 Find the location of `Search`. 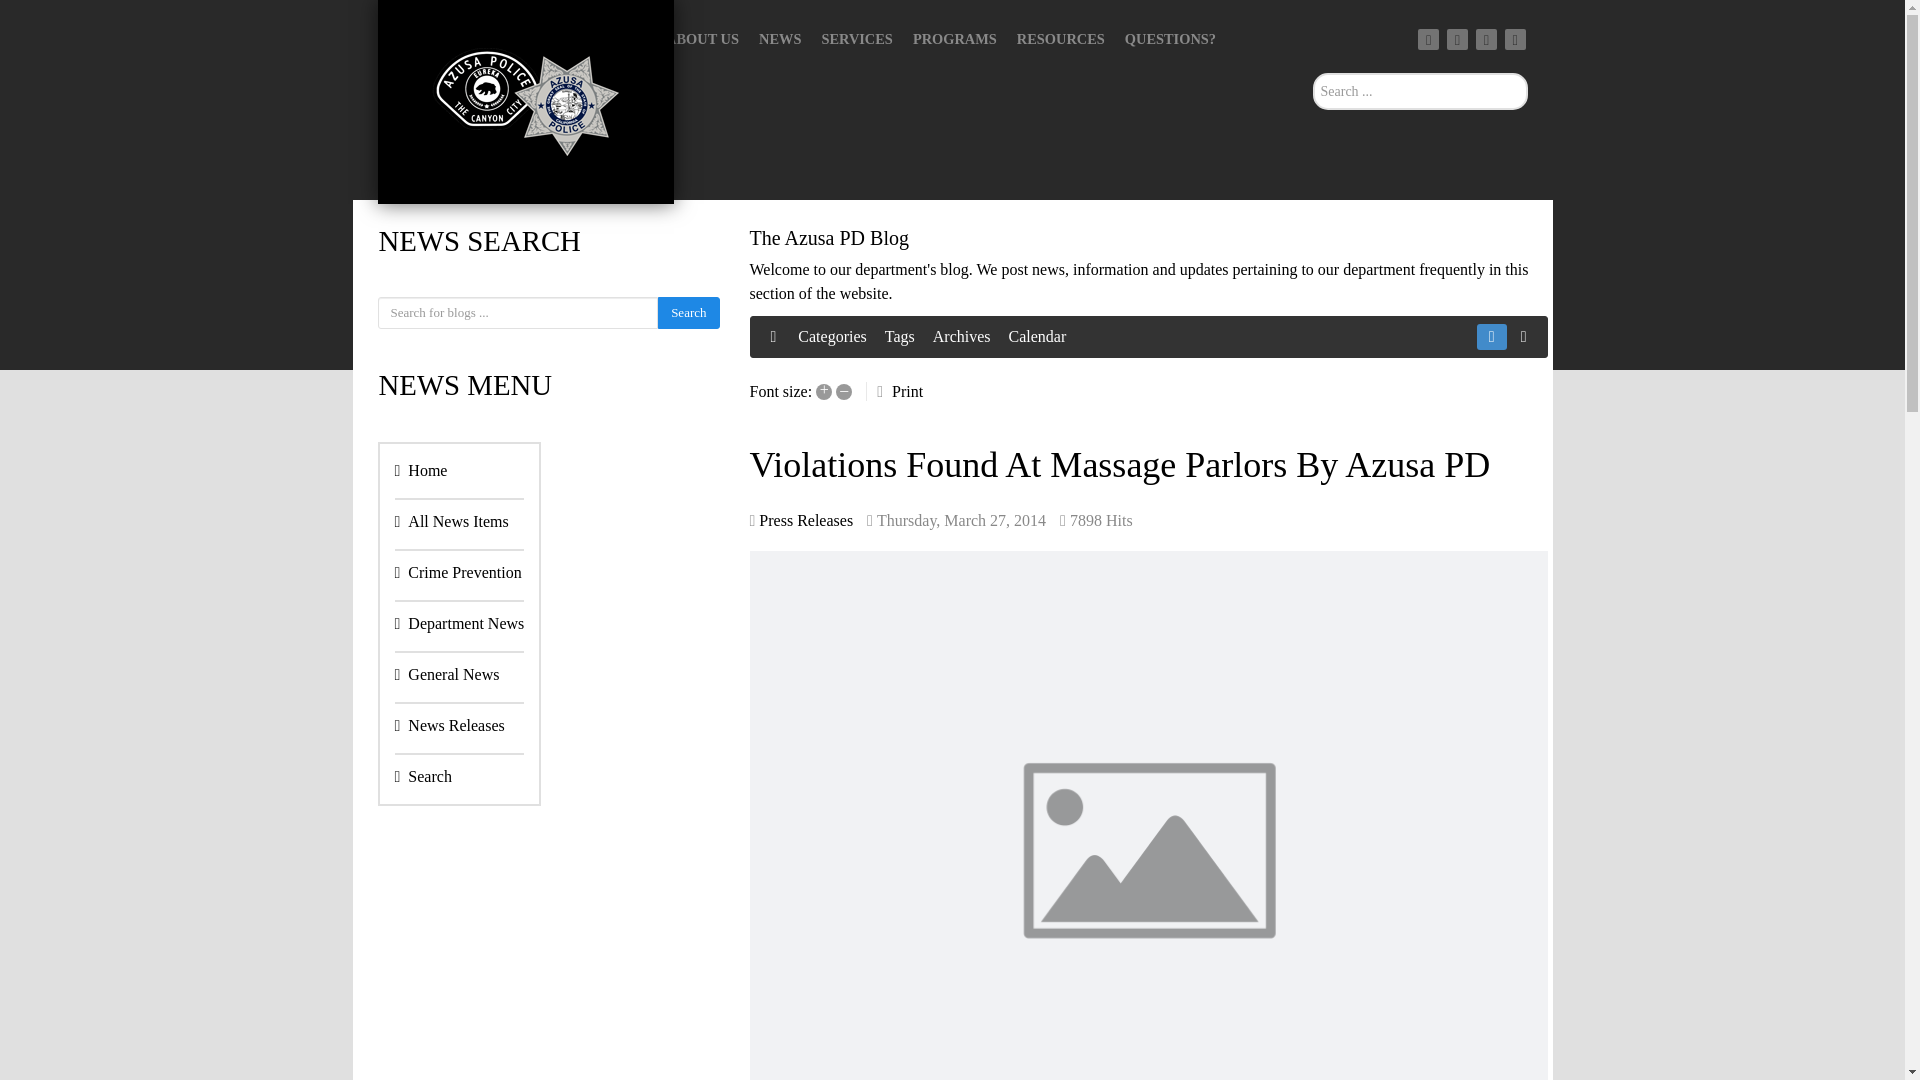

Search is located at coordinates (688, 313).